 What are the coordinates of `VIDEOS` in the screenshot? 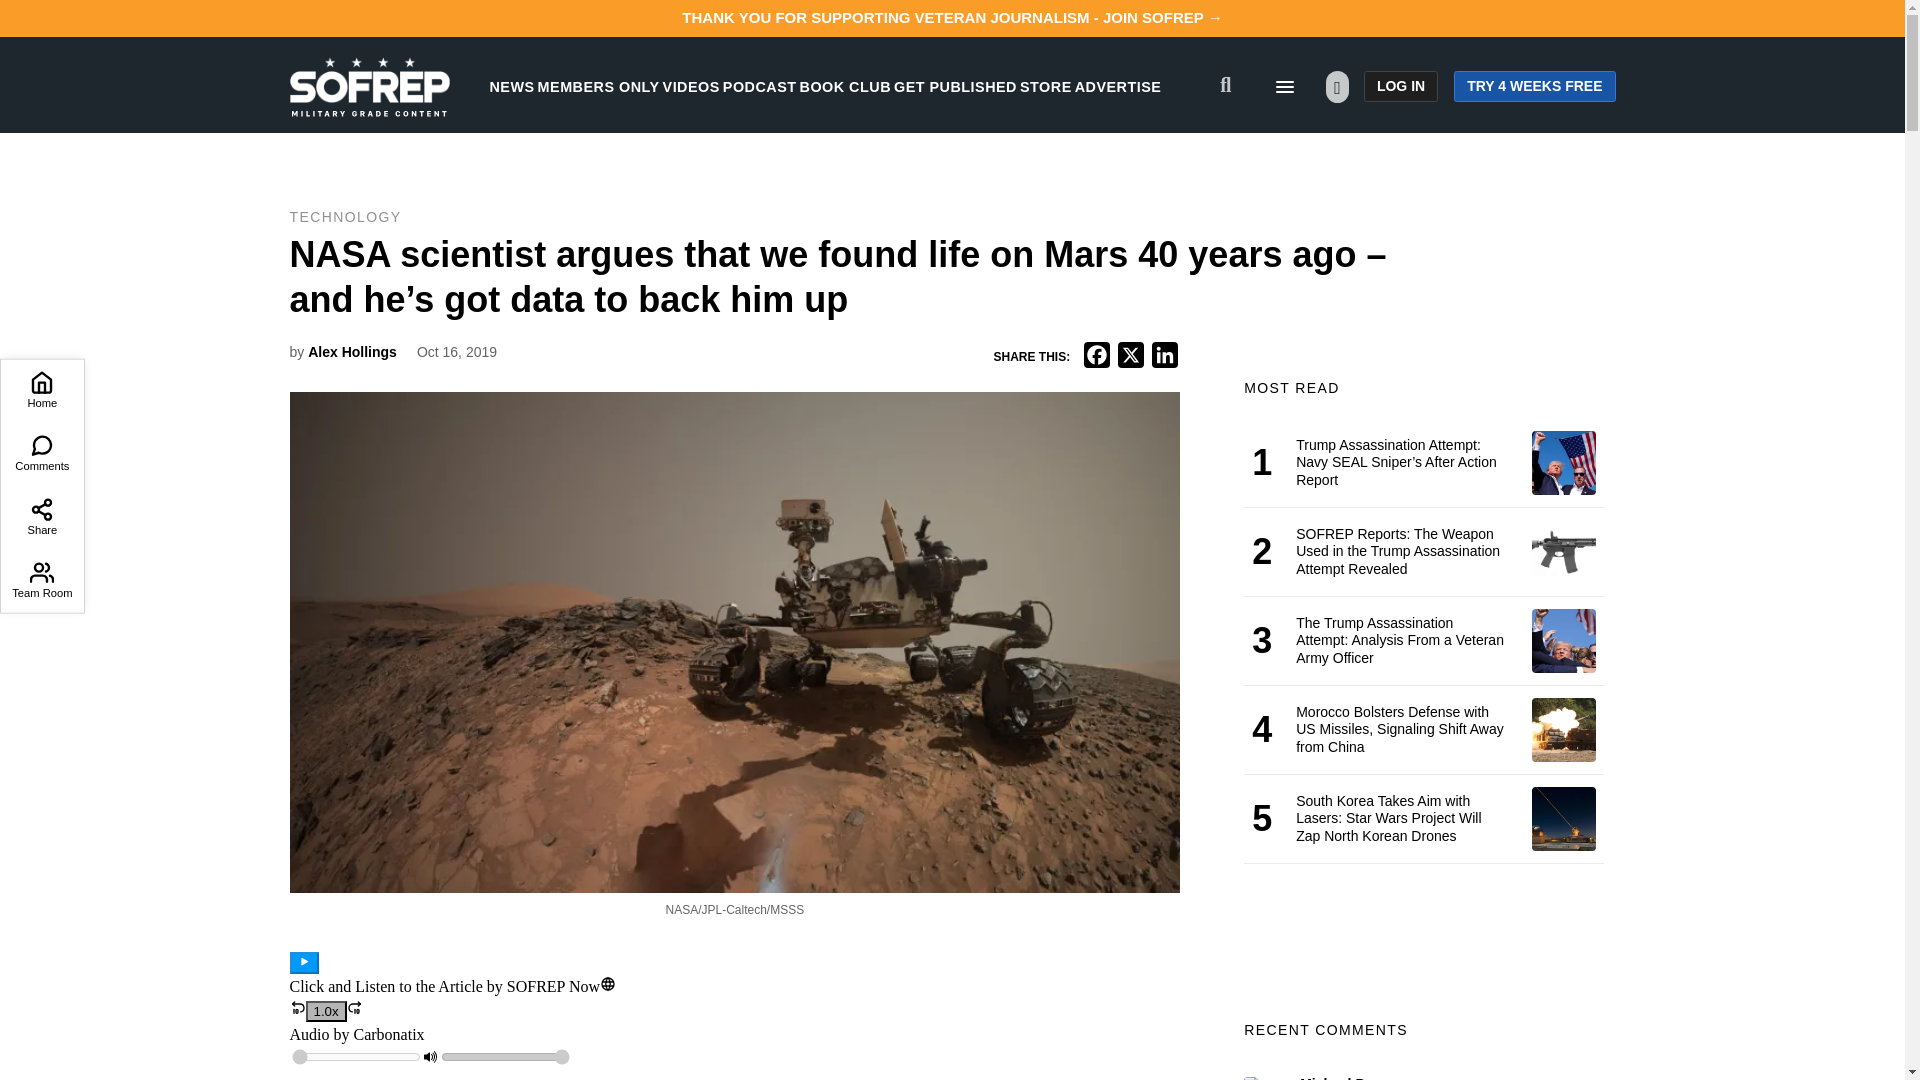 It's located at (691, 86).